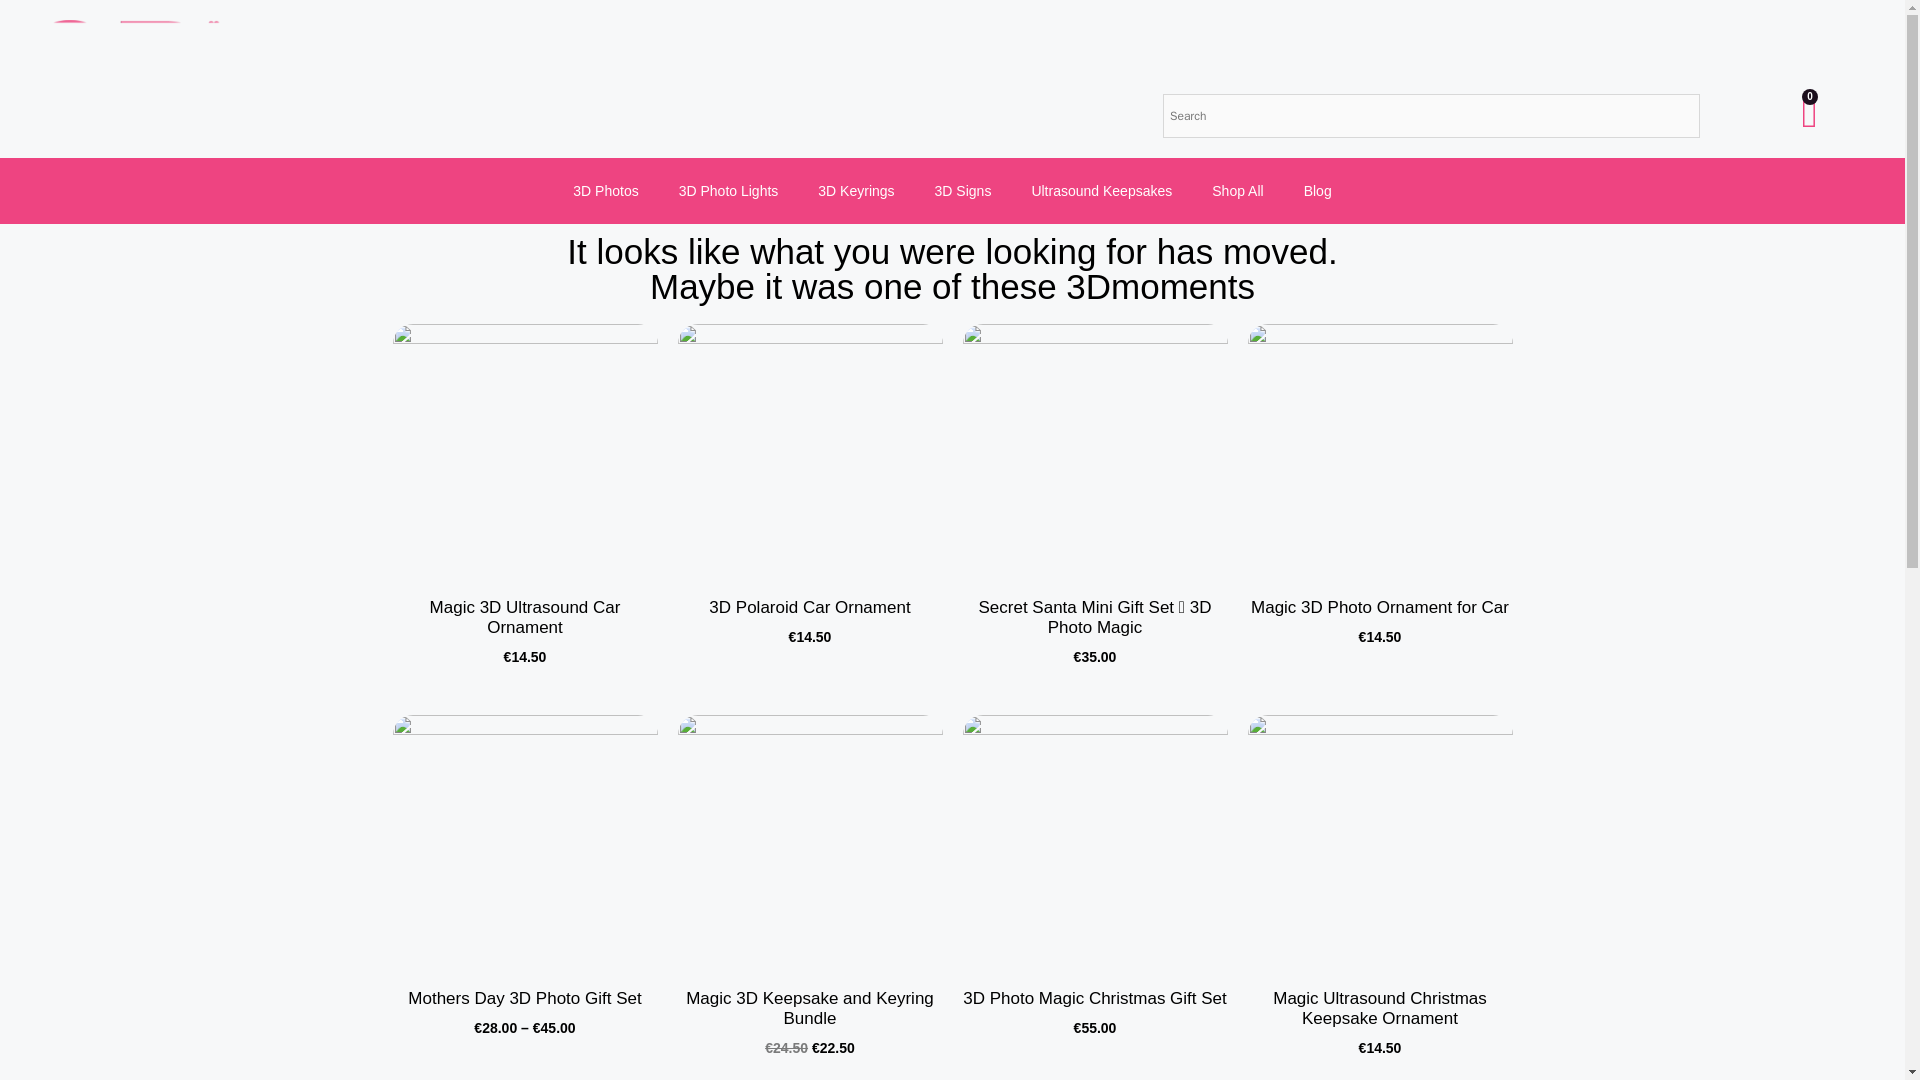 The width and height of the screenshot is (1920, 1080). I want to click on 3D Keyrings, so click(856, 190).